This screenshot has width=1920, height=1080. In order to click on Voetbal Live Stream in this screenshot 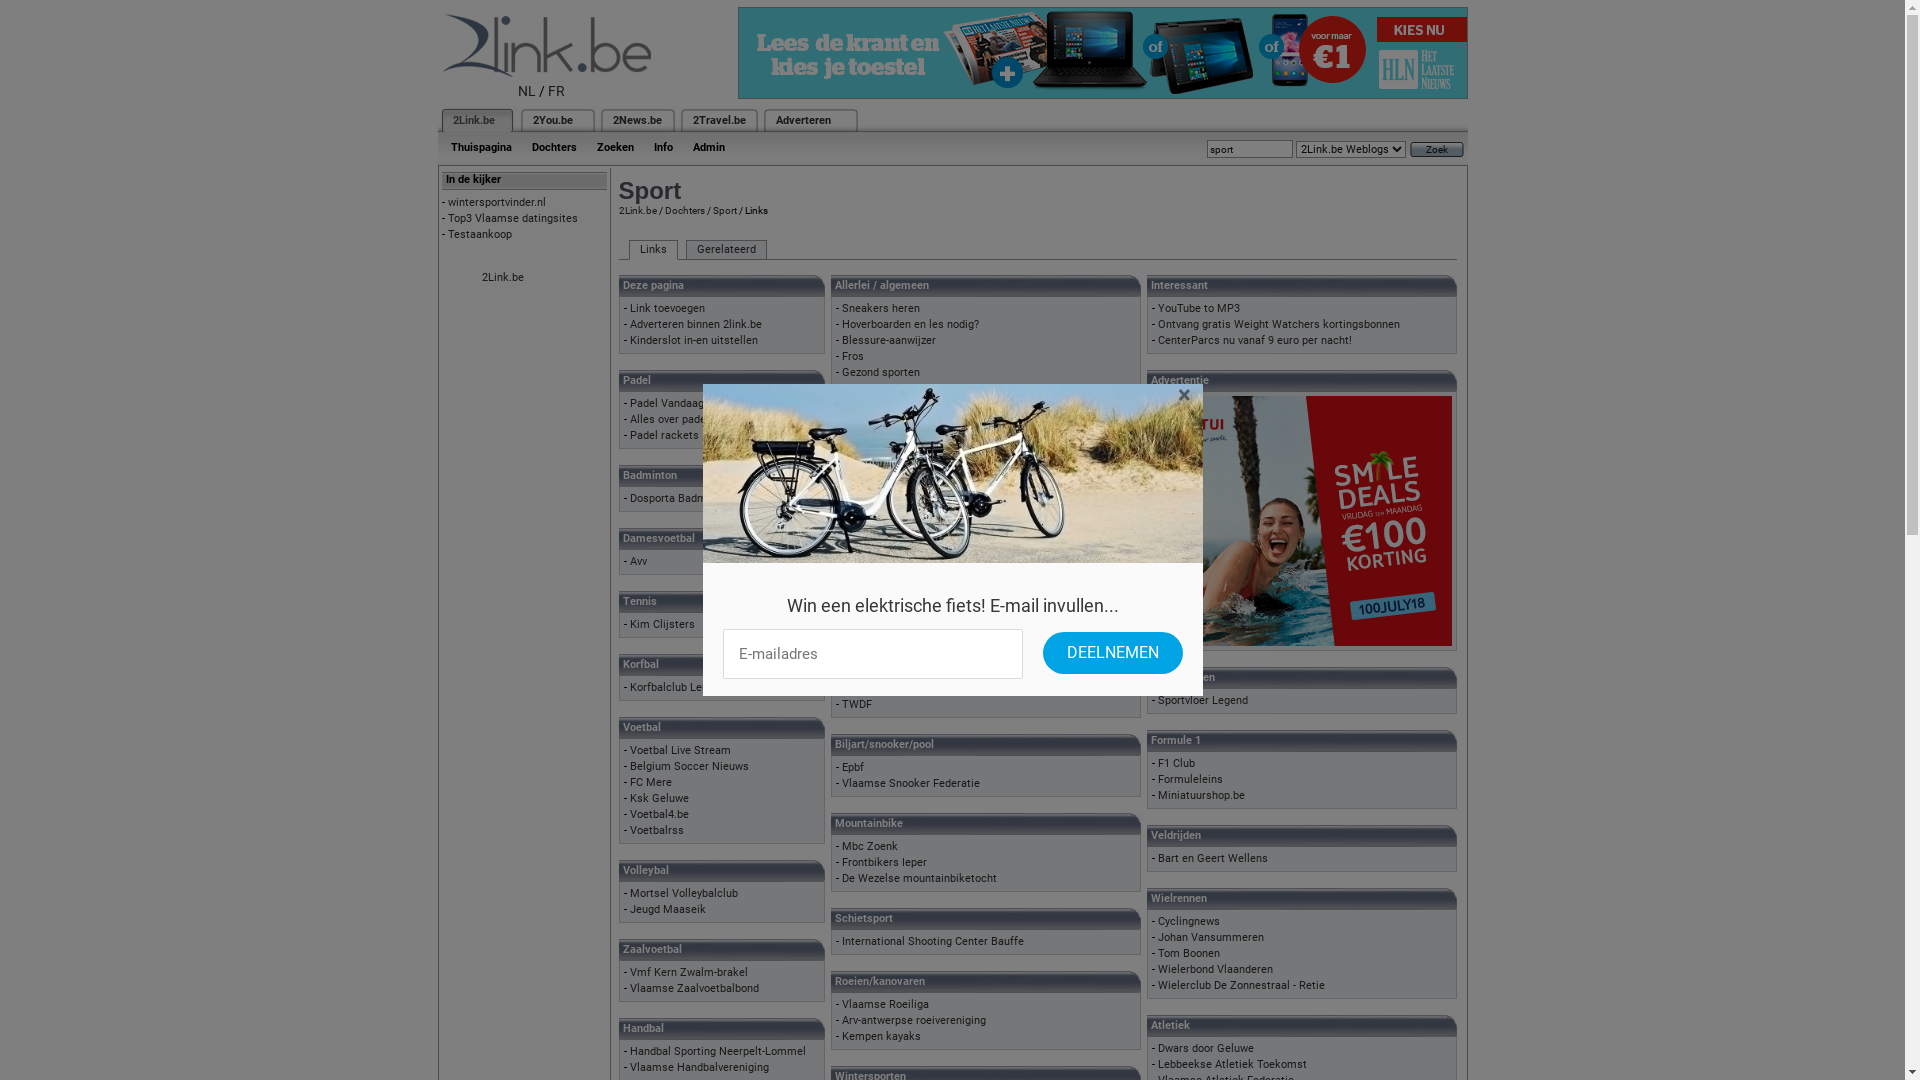, I will do `click(680, 750)`.